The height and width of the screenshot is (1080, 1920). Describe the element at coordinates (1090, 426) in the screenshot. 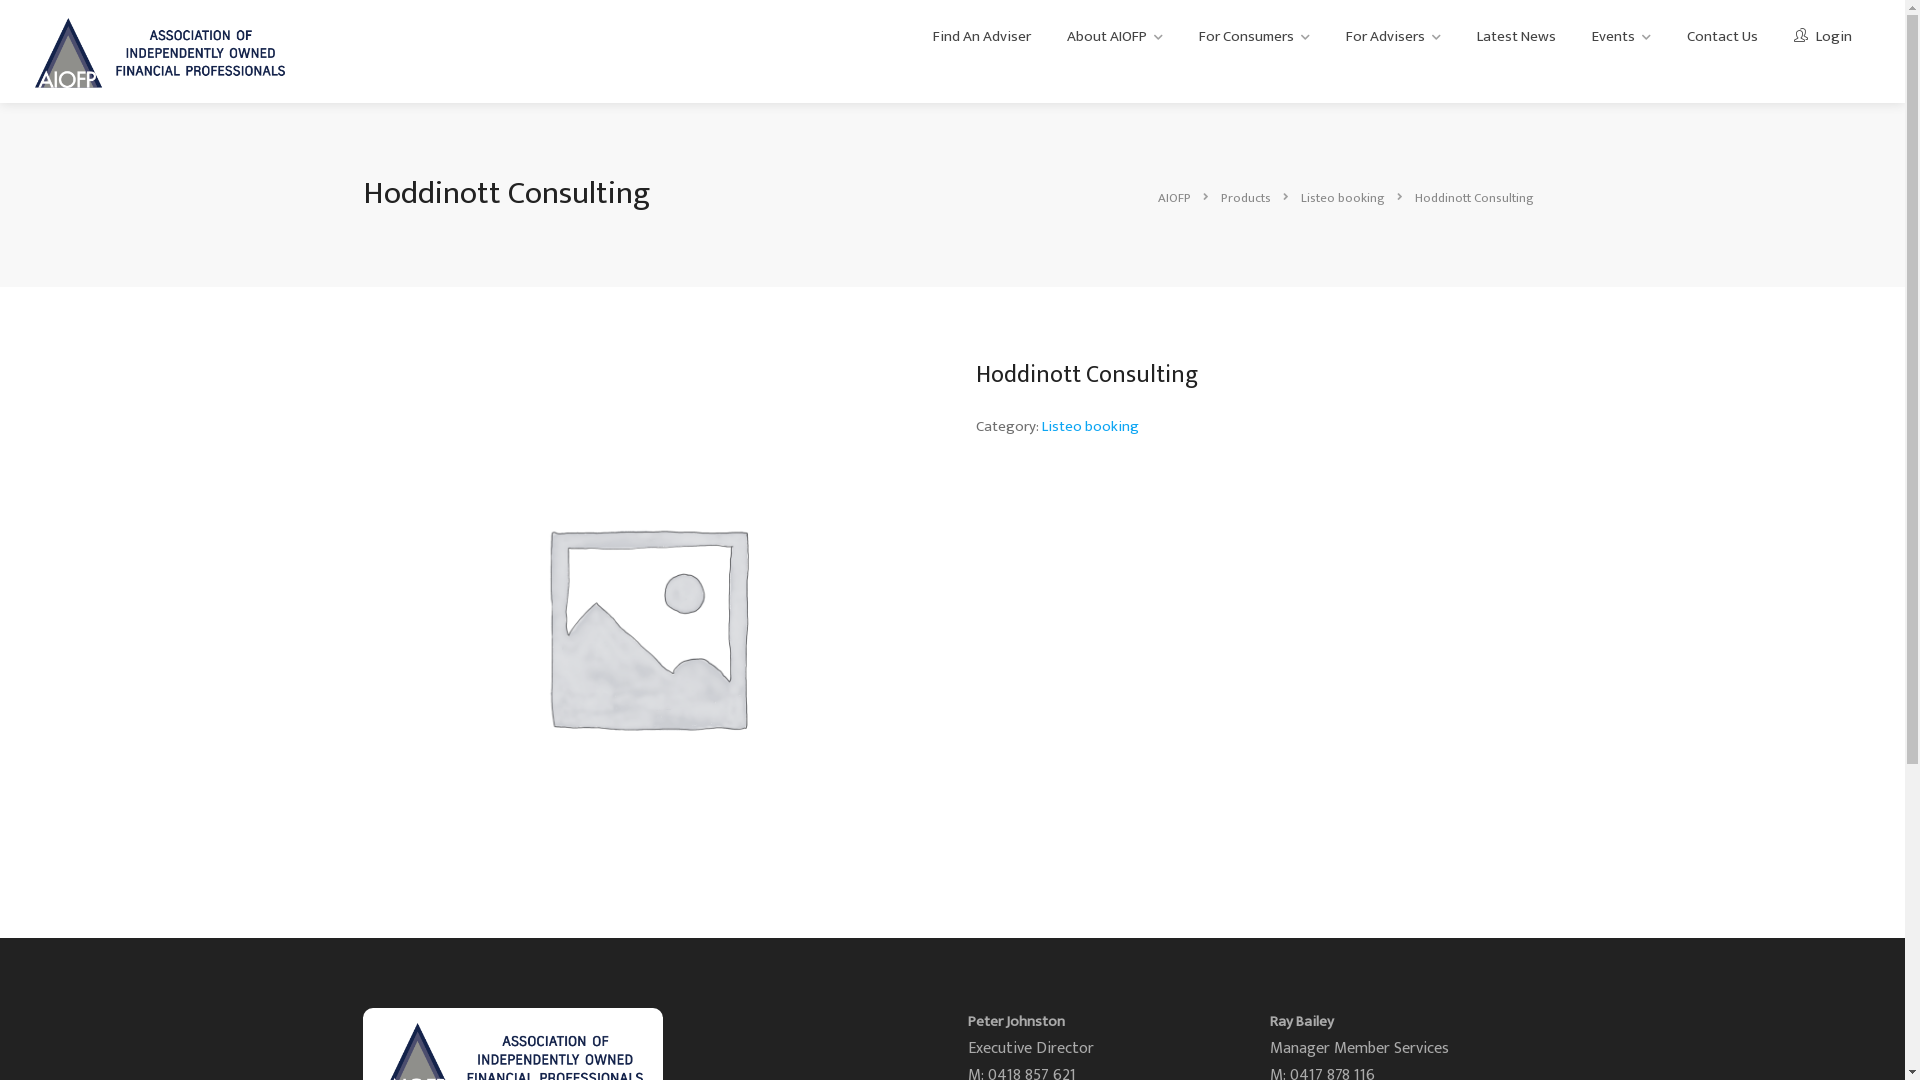

I see `Listeo booking` at that location.